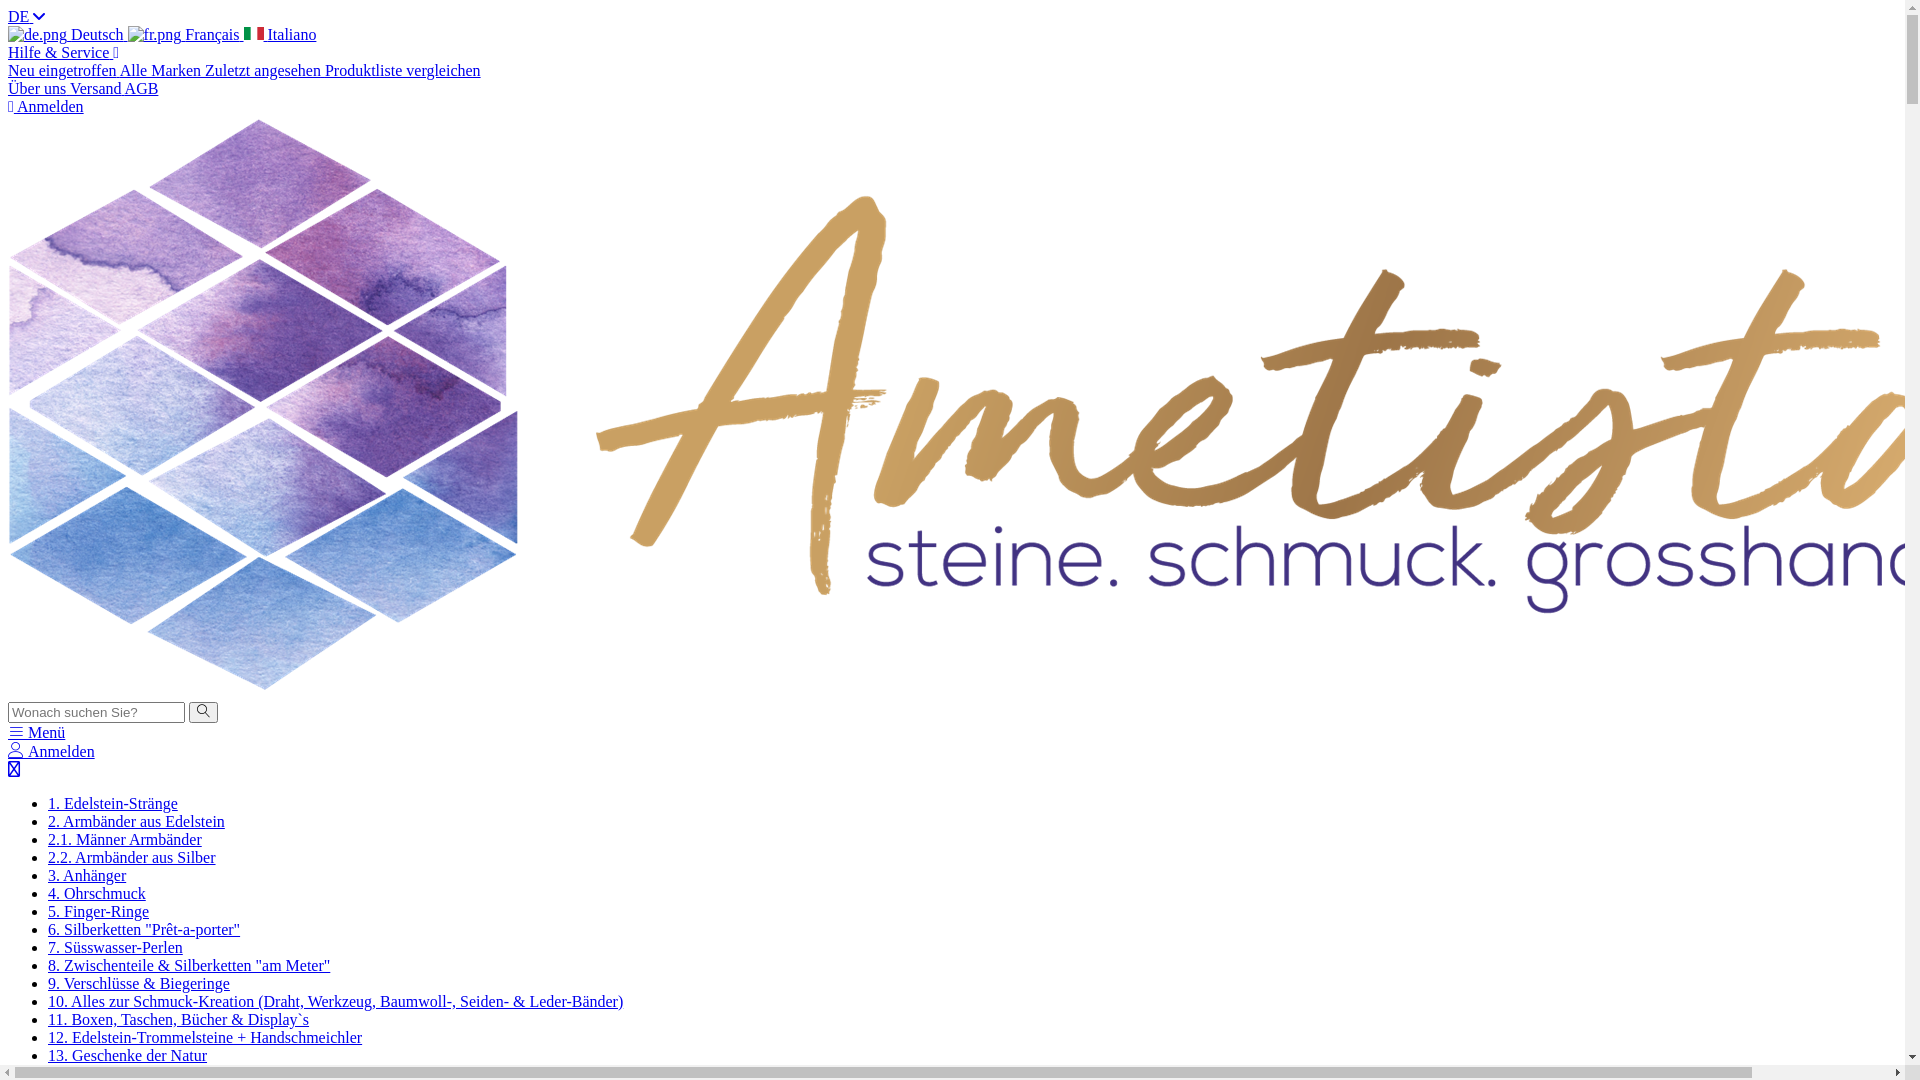 The image size is (1920, 1080). I want to click on DE, so click(26, 16).